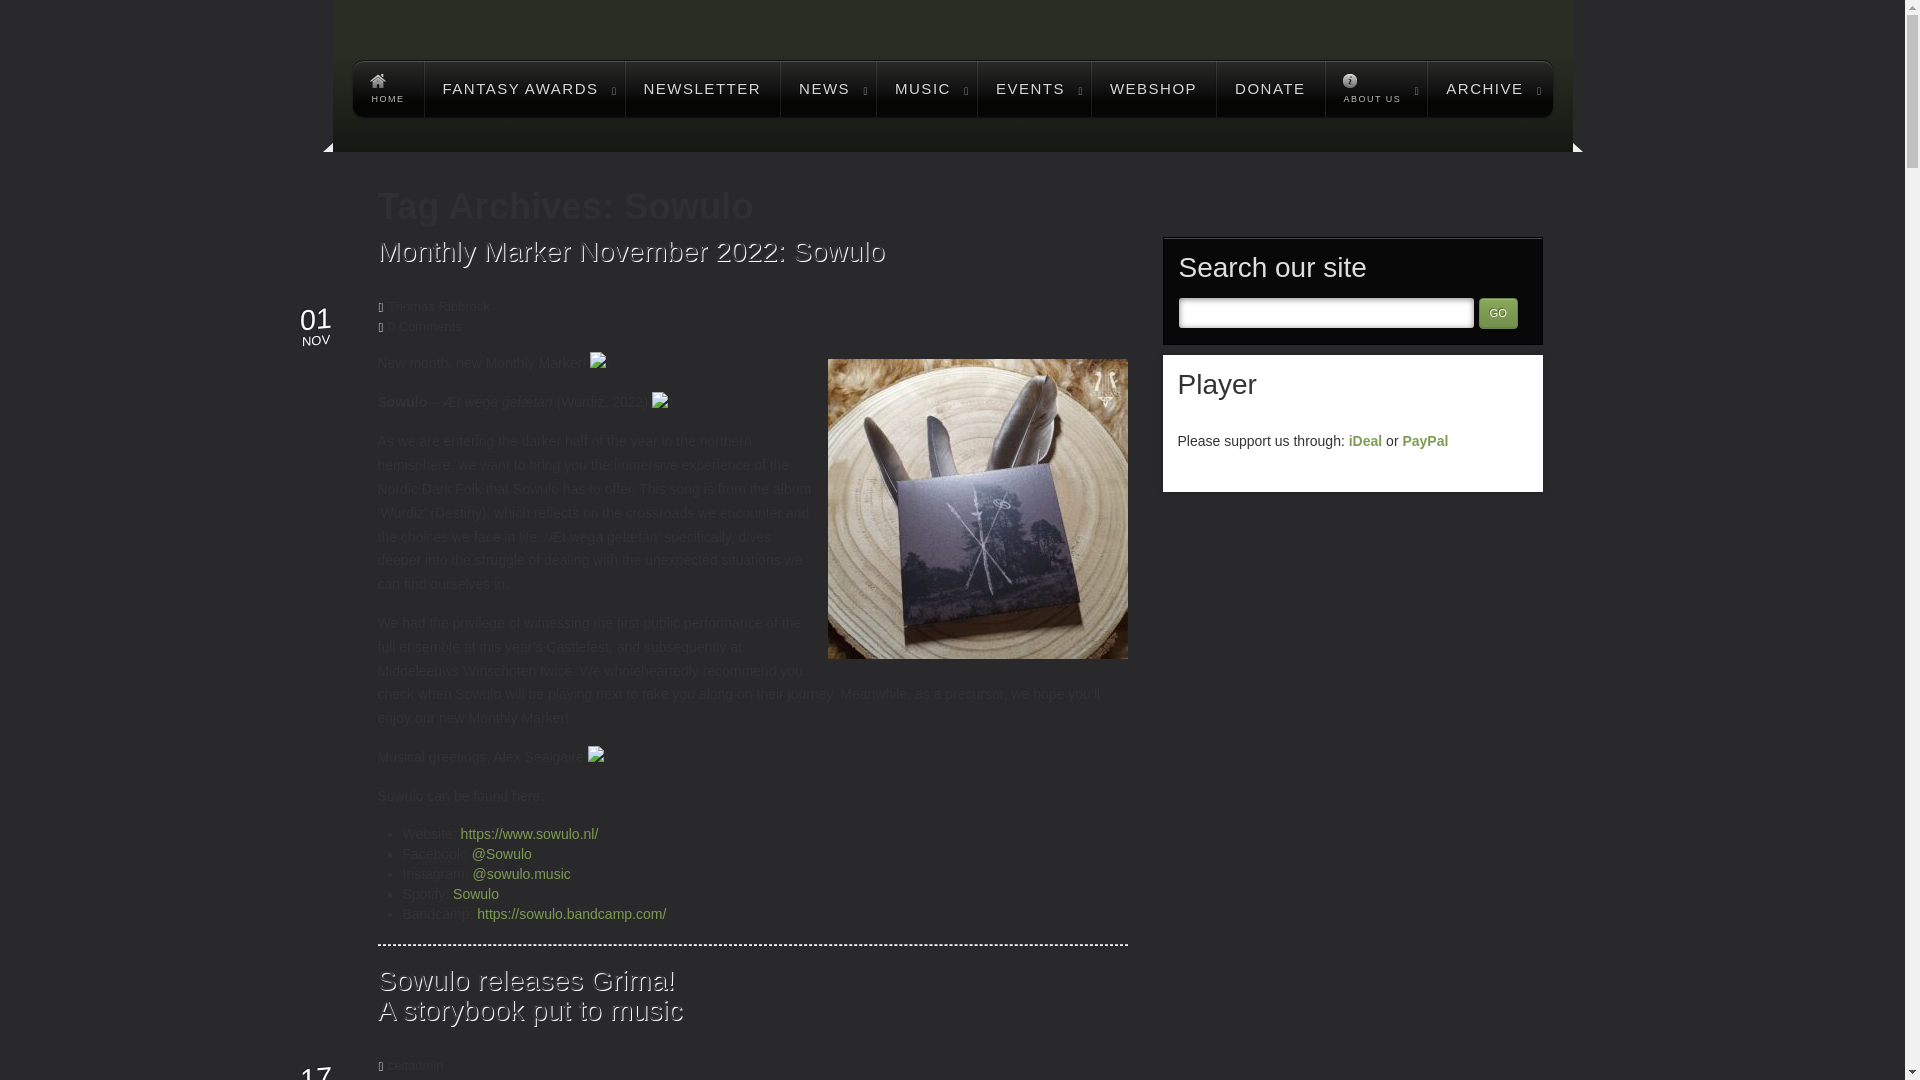  What do you see at coordinates (827, 88) in the screenshot?
I see `NEWS` at bounding box center [827, 88].